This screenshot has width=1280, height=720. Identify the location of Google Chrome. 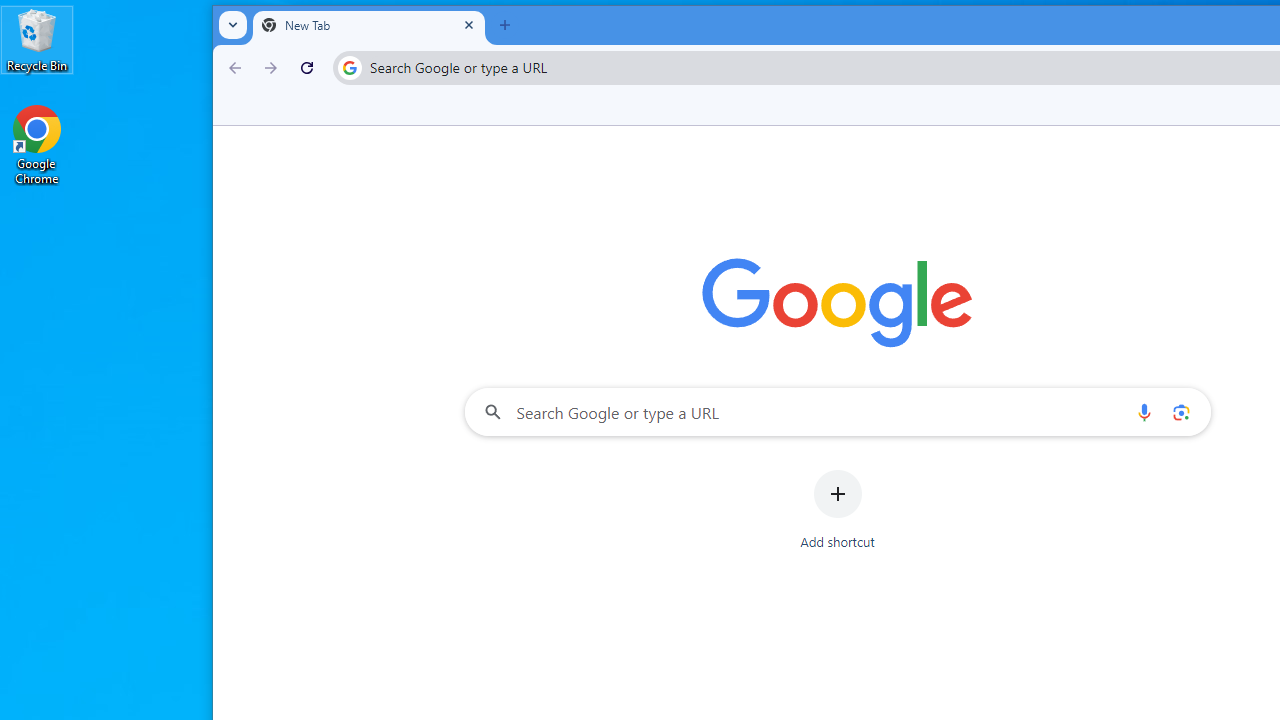
(37, 144).